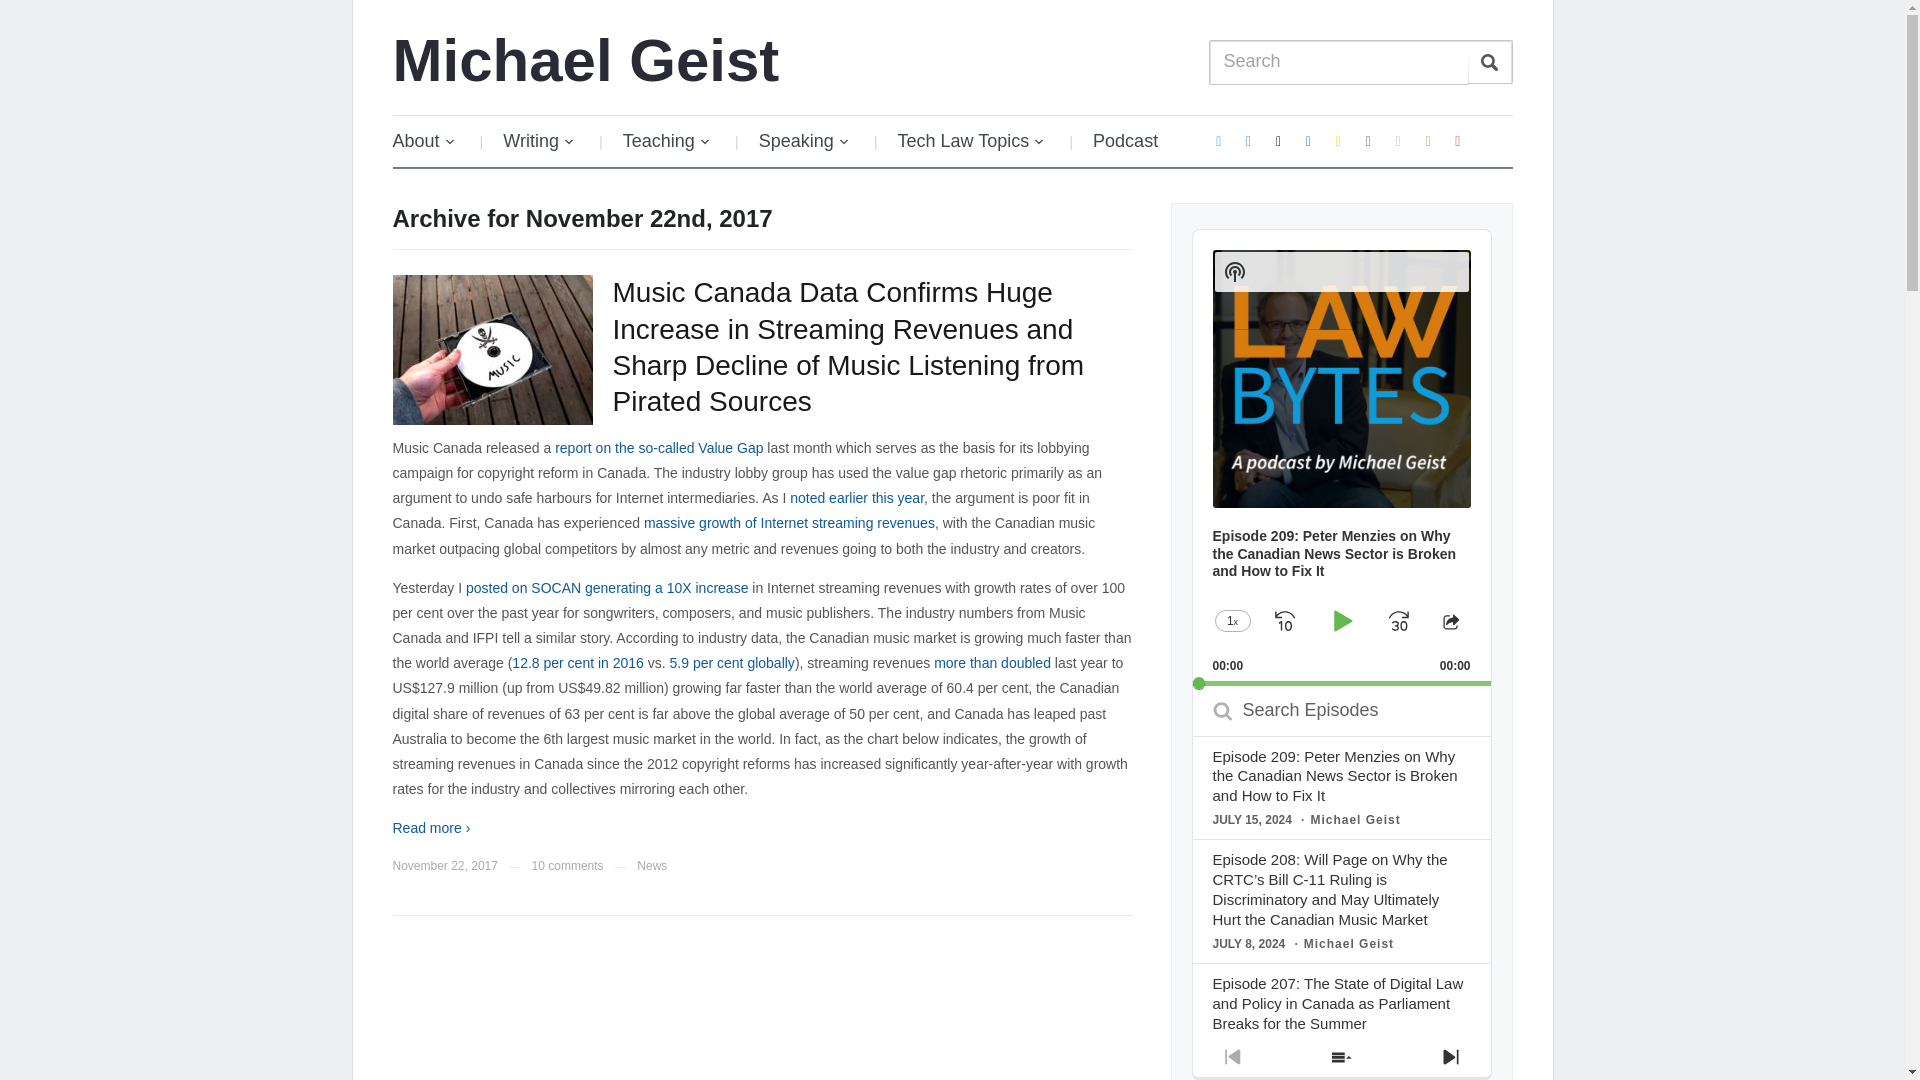  I want to click on Tech Law Topics, so click(971, 141).